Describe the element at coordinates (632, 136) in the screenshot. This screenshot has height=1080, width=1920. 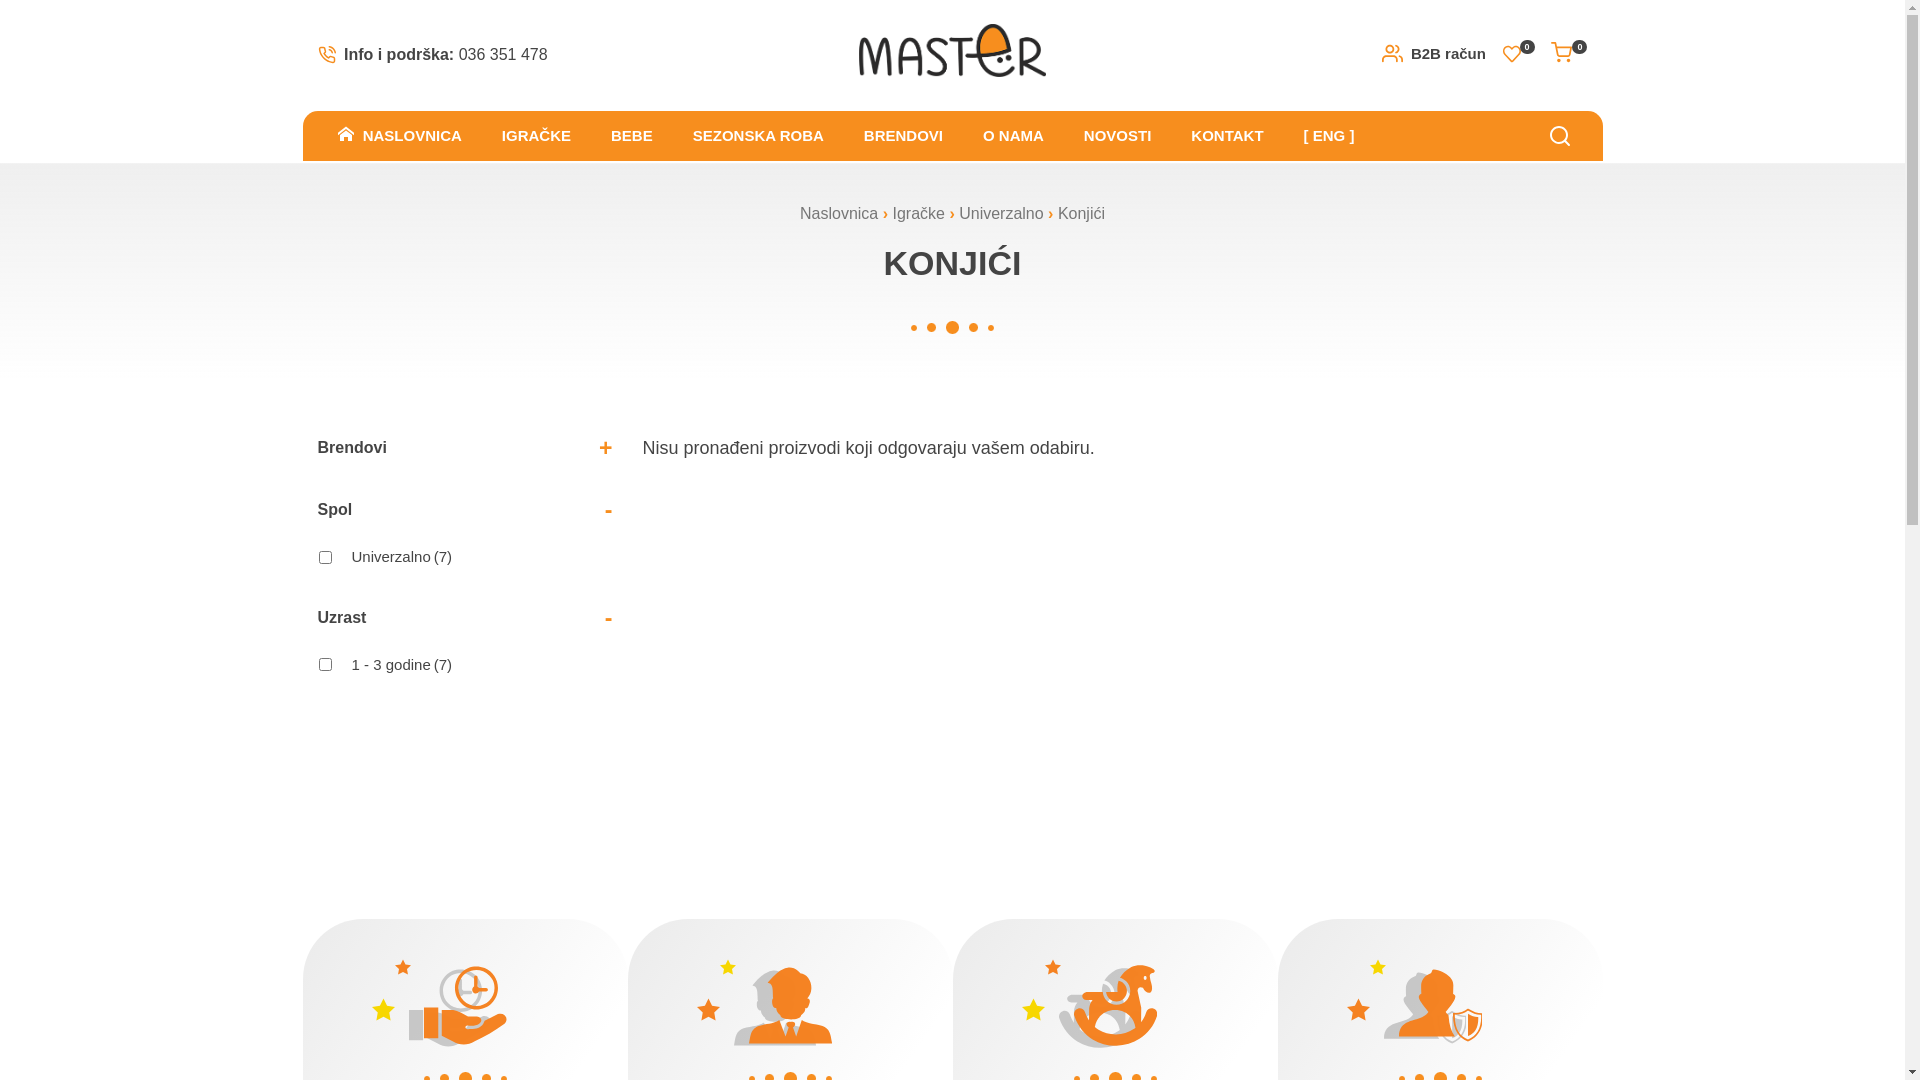
I see `BEBE` at that location.